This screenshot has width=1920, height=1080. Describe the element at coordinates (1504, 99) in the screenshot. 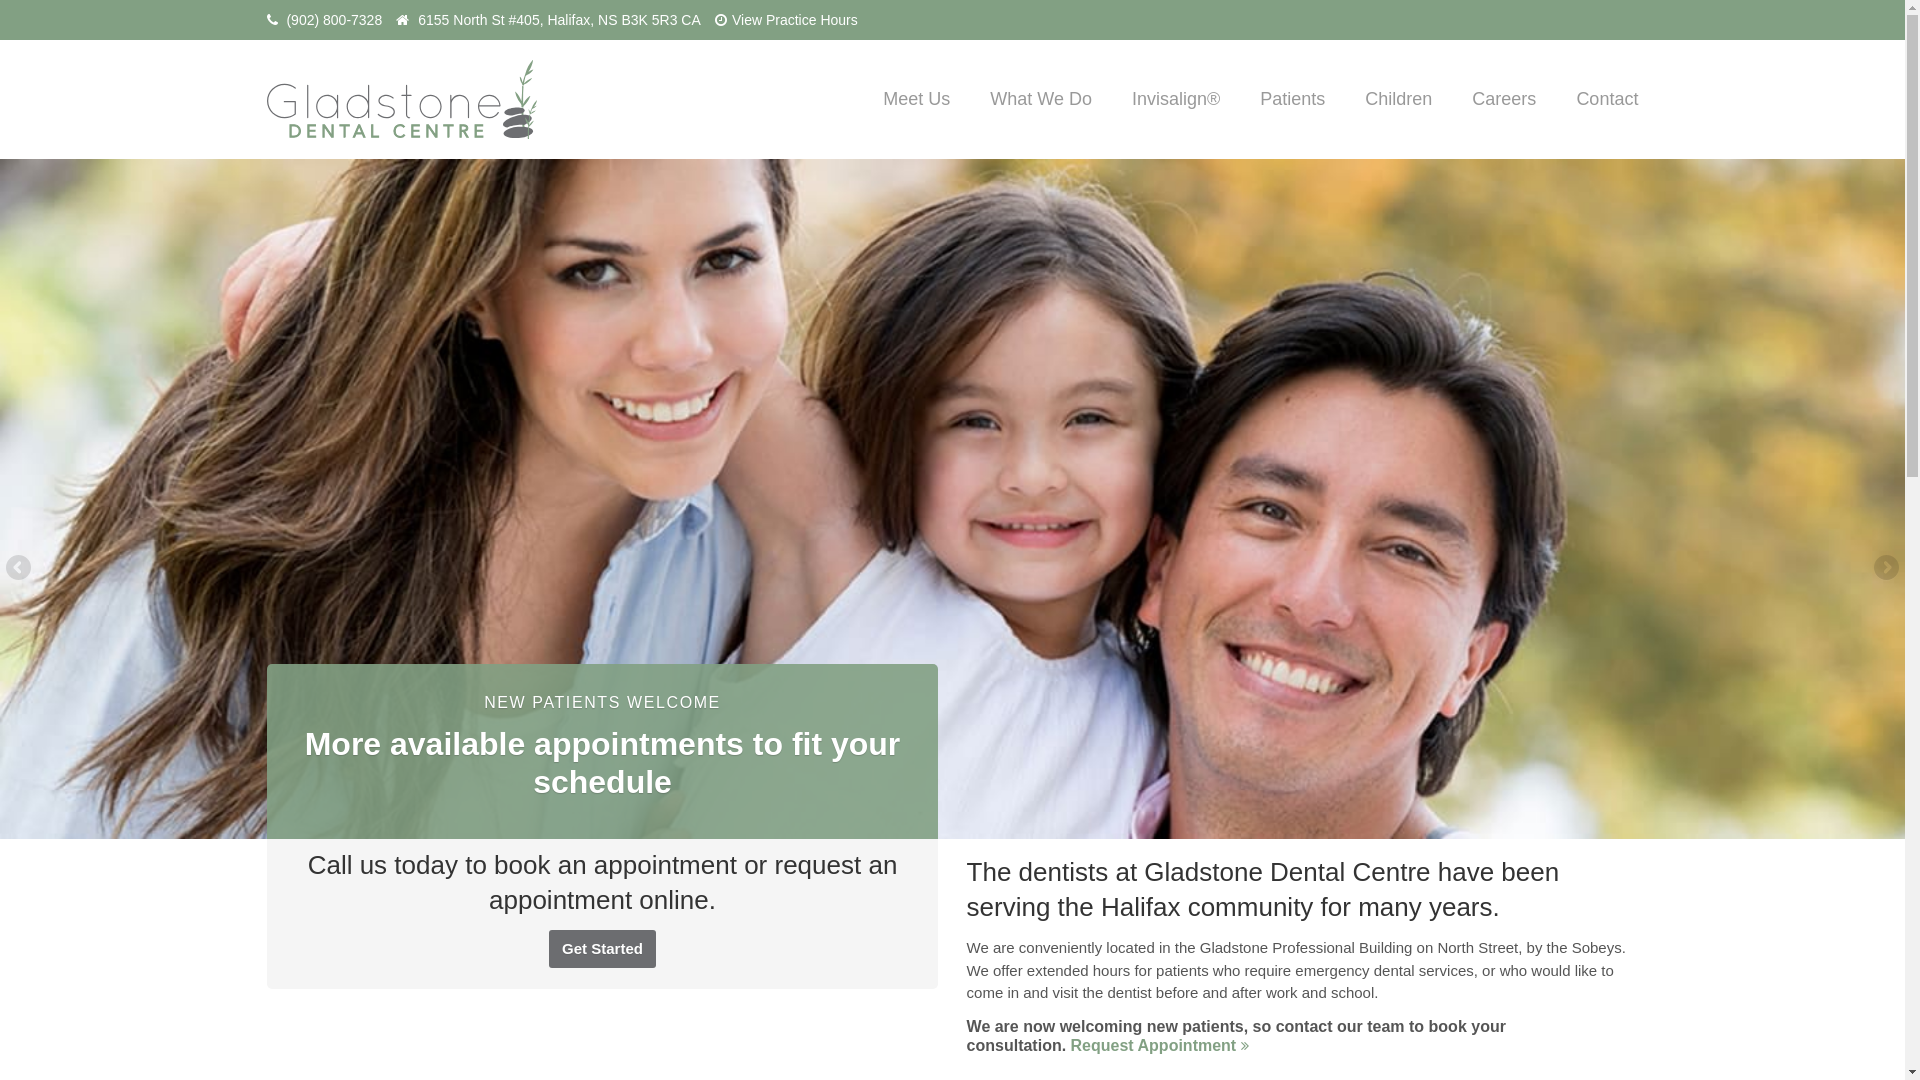

I see `Careers` at that location.